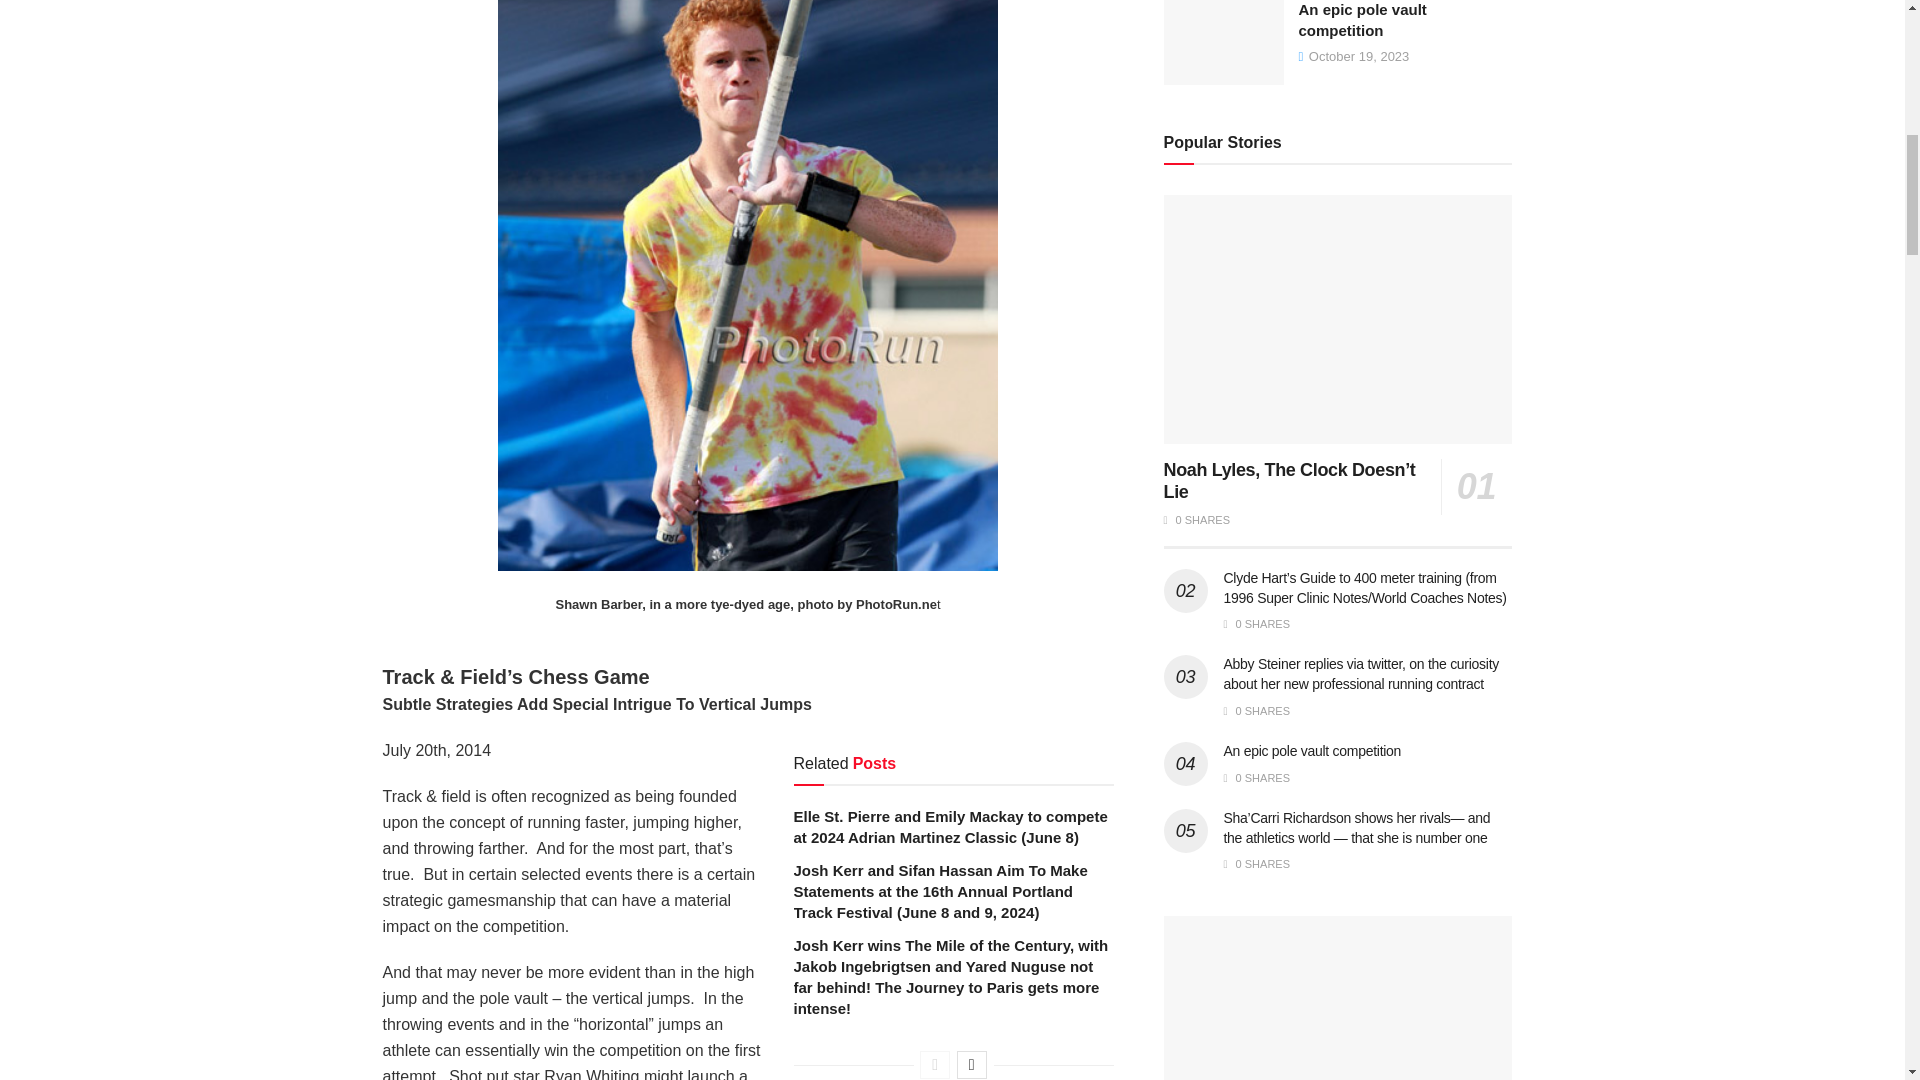 Image resolution: width=1920 pixels, height=1080 pixels. I want to click on Previous, so click(934, 1064).